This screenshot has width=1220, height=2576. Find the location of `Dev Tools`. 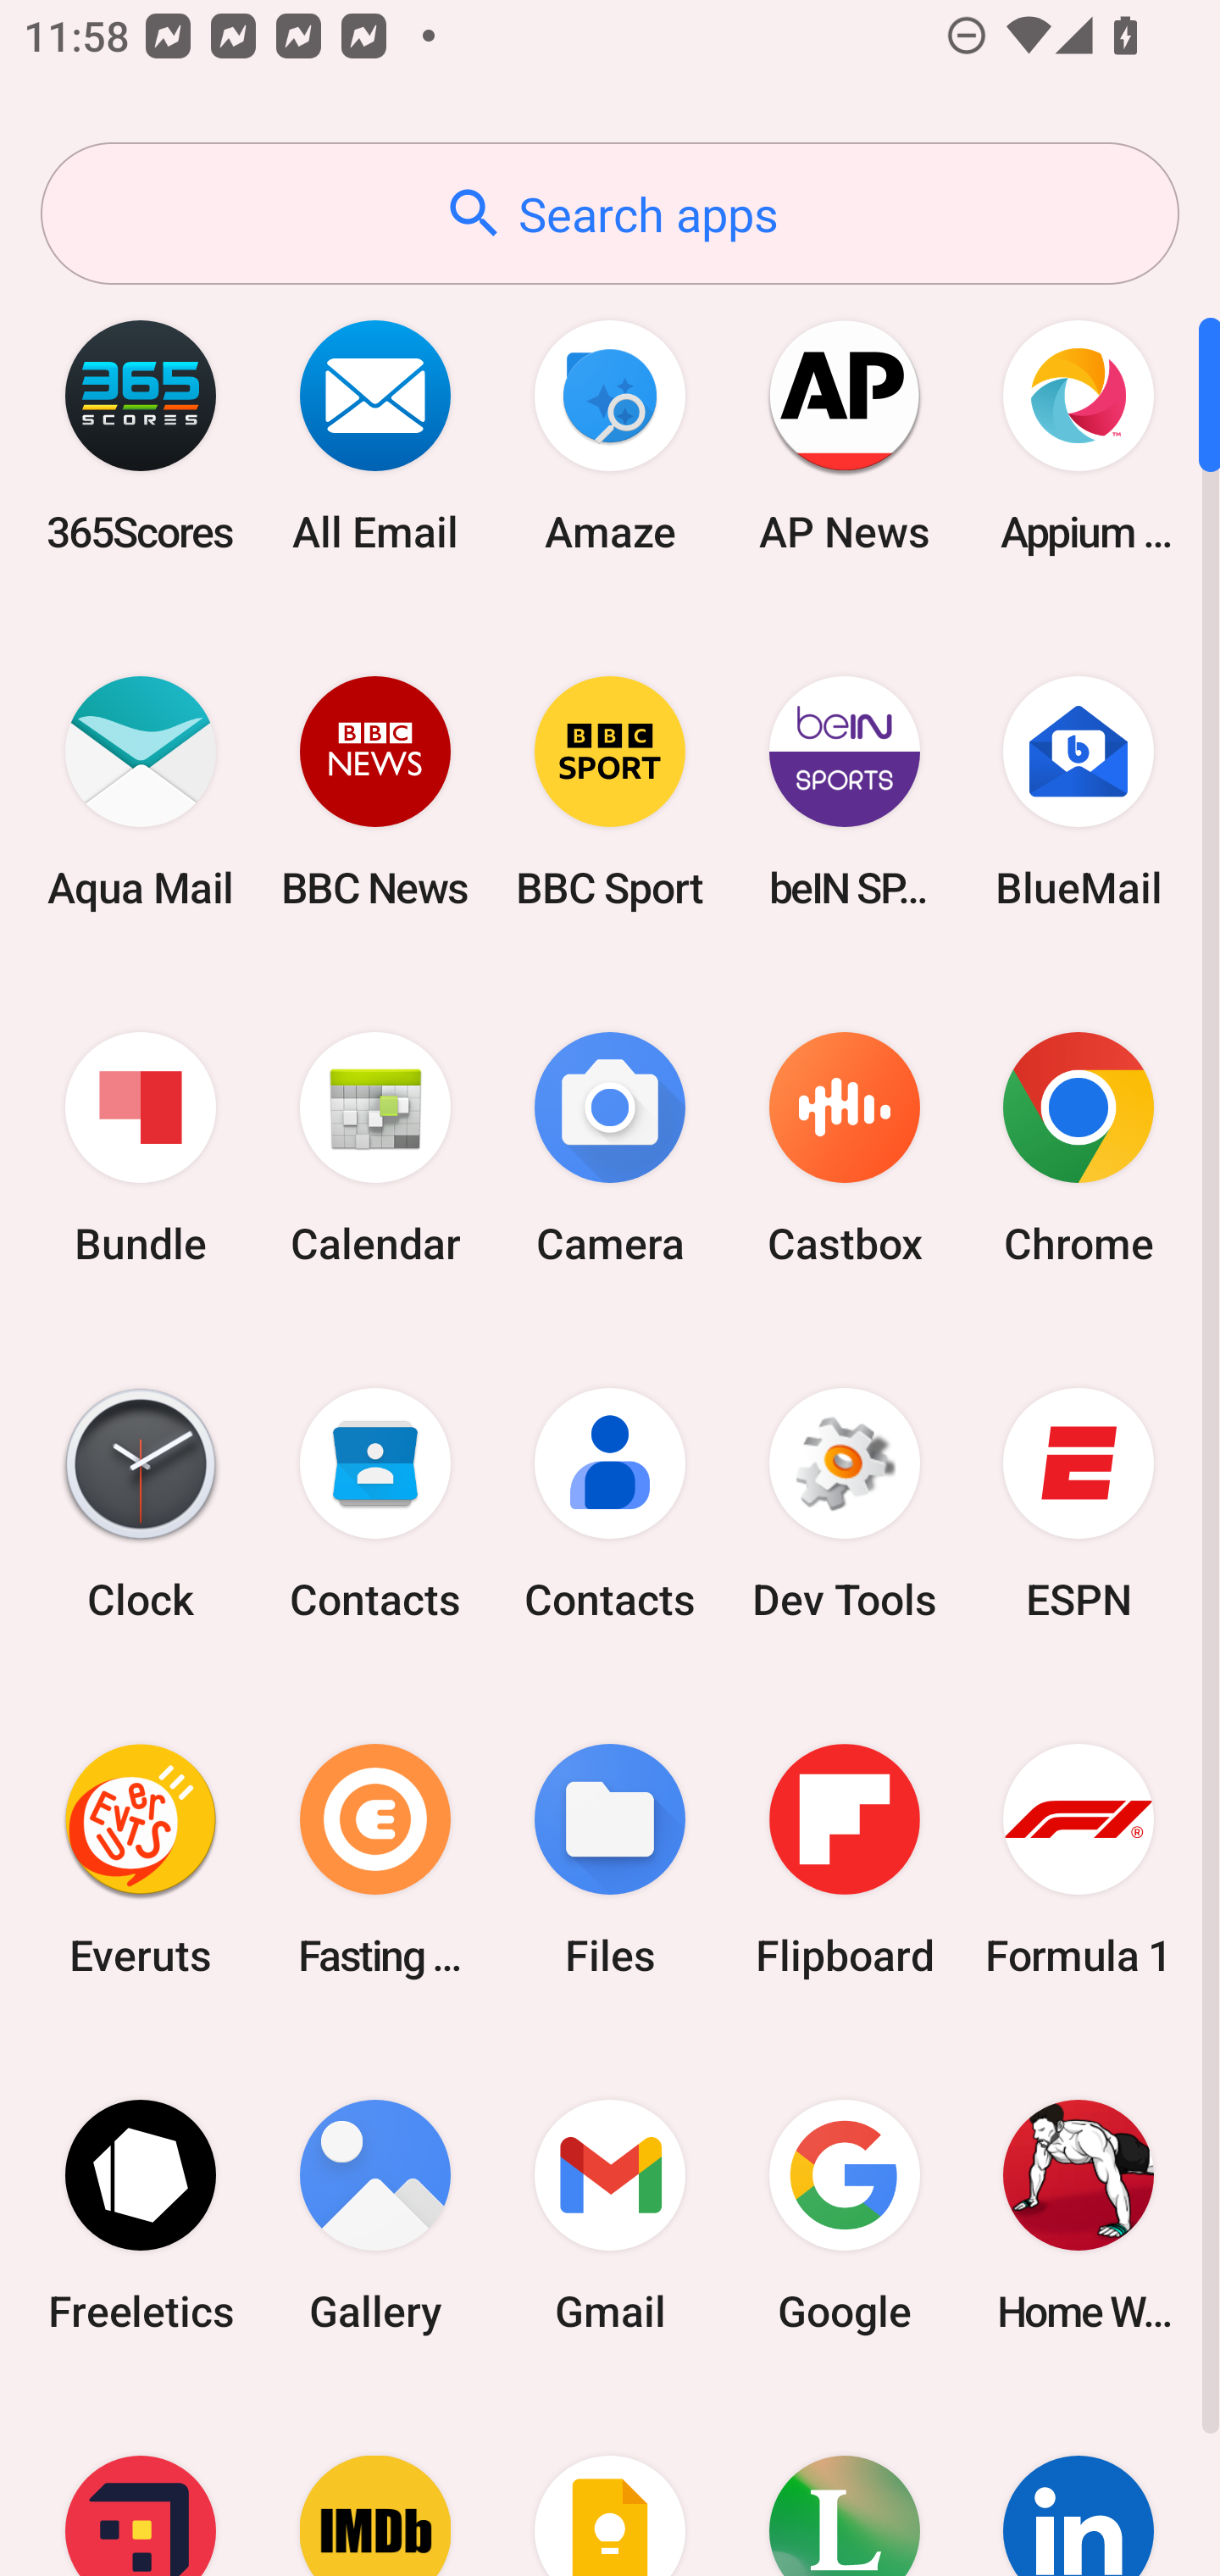

Dev Tools is located at coordinates (844, 1504).